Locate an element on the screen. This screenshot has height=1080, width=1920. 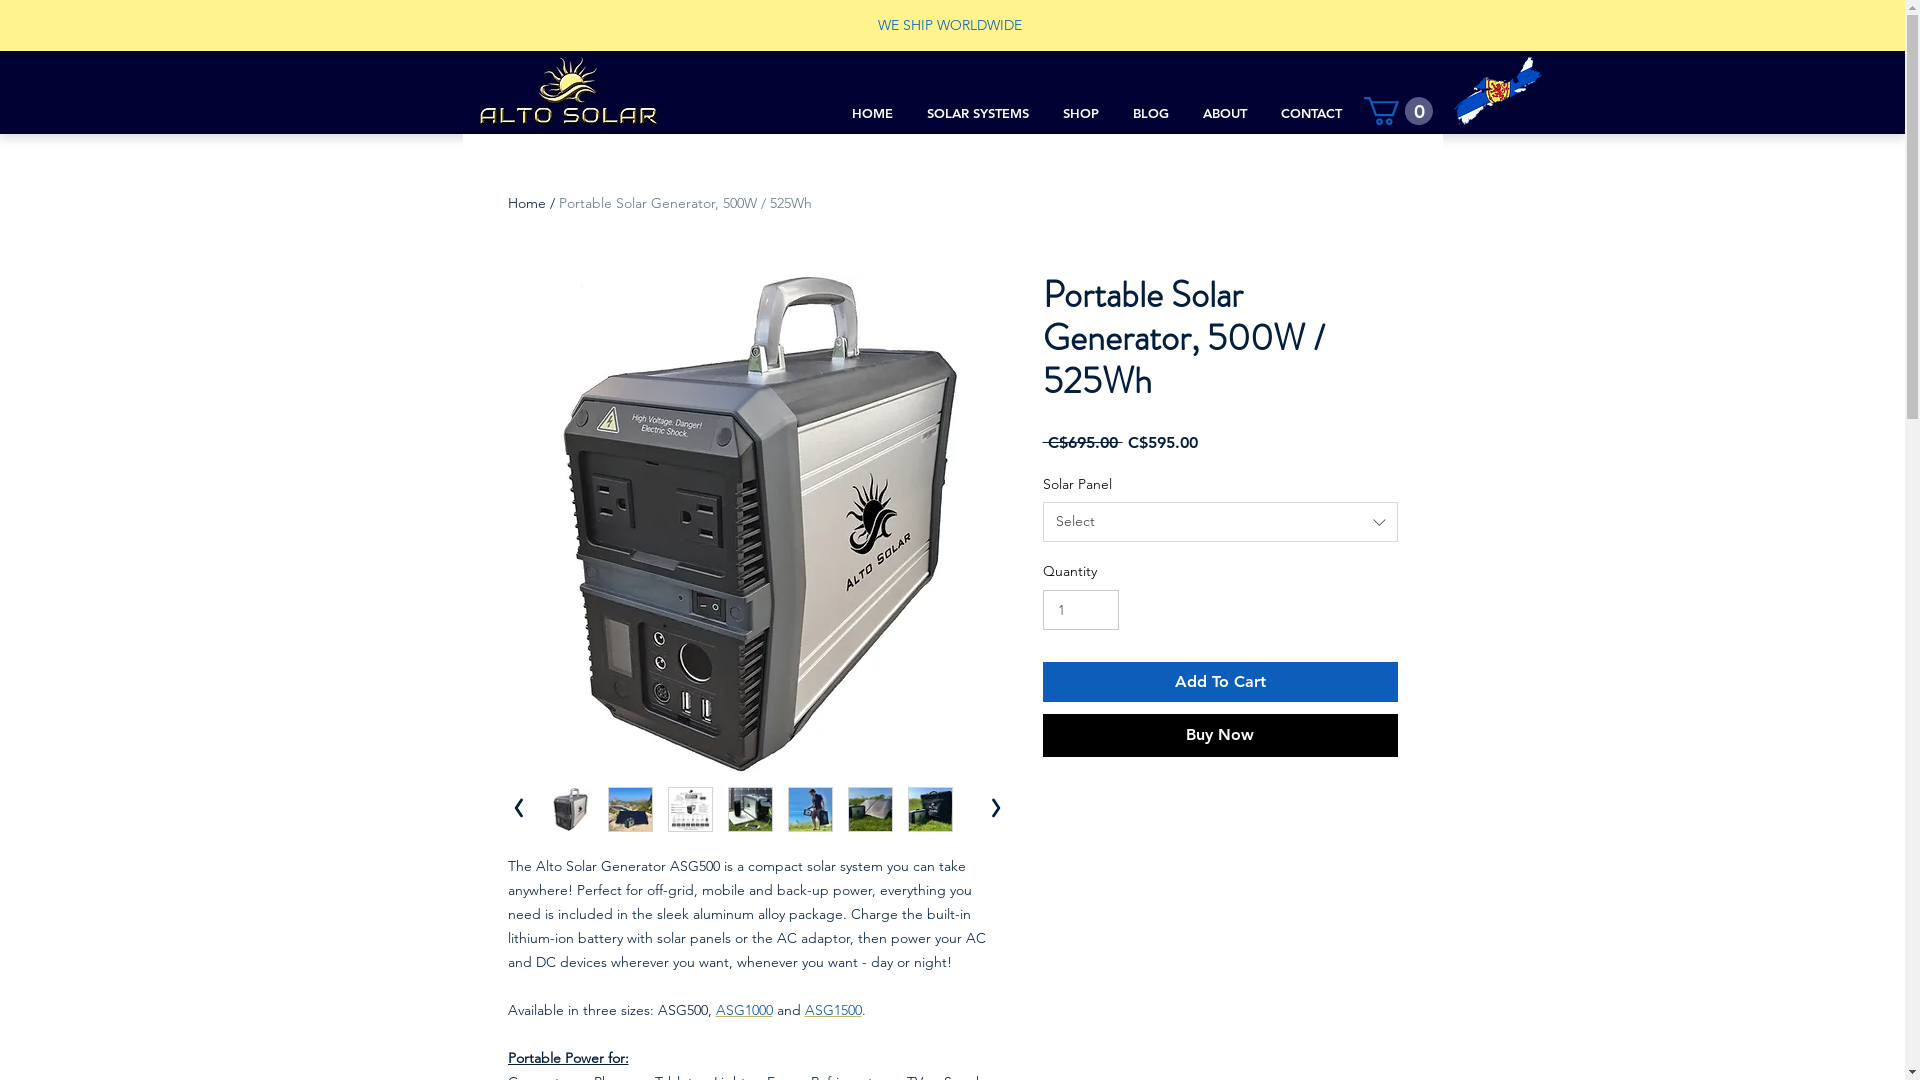
0 is located at coordinates (1398, 111).